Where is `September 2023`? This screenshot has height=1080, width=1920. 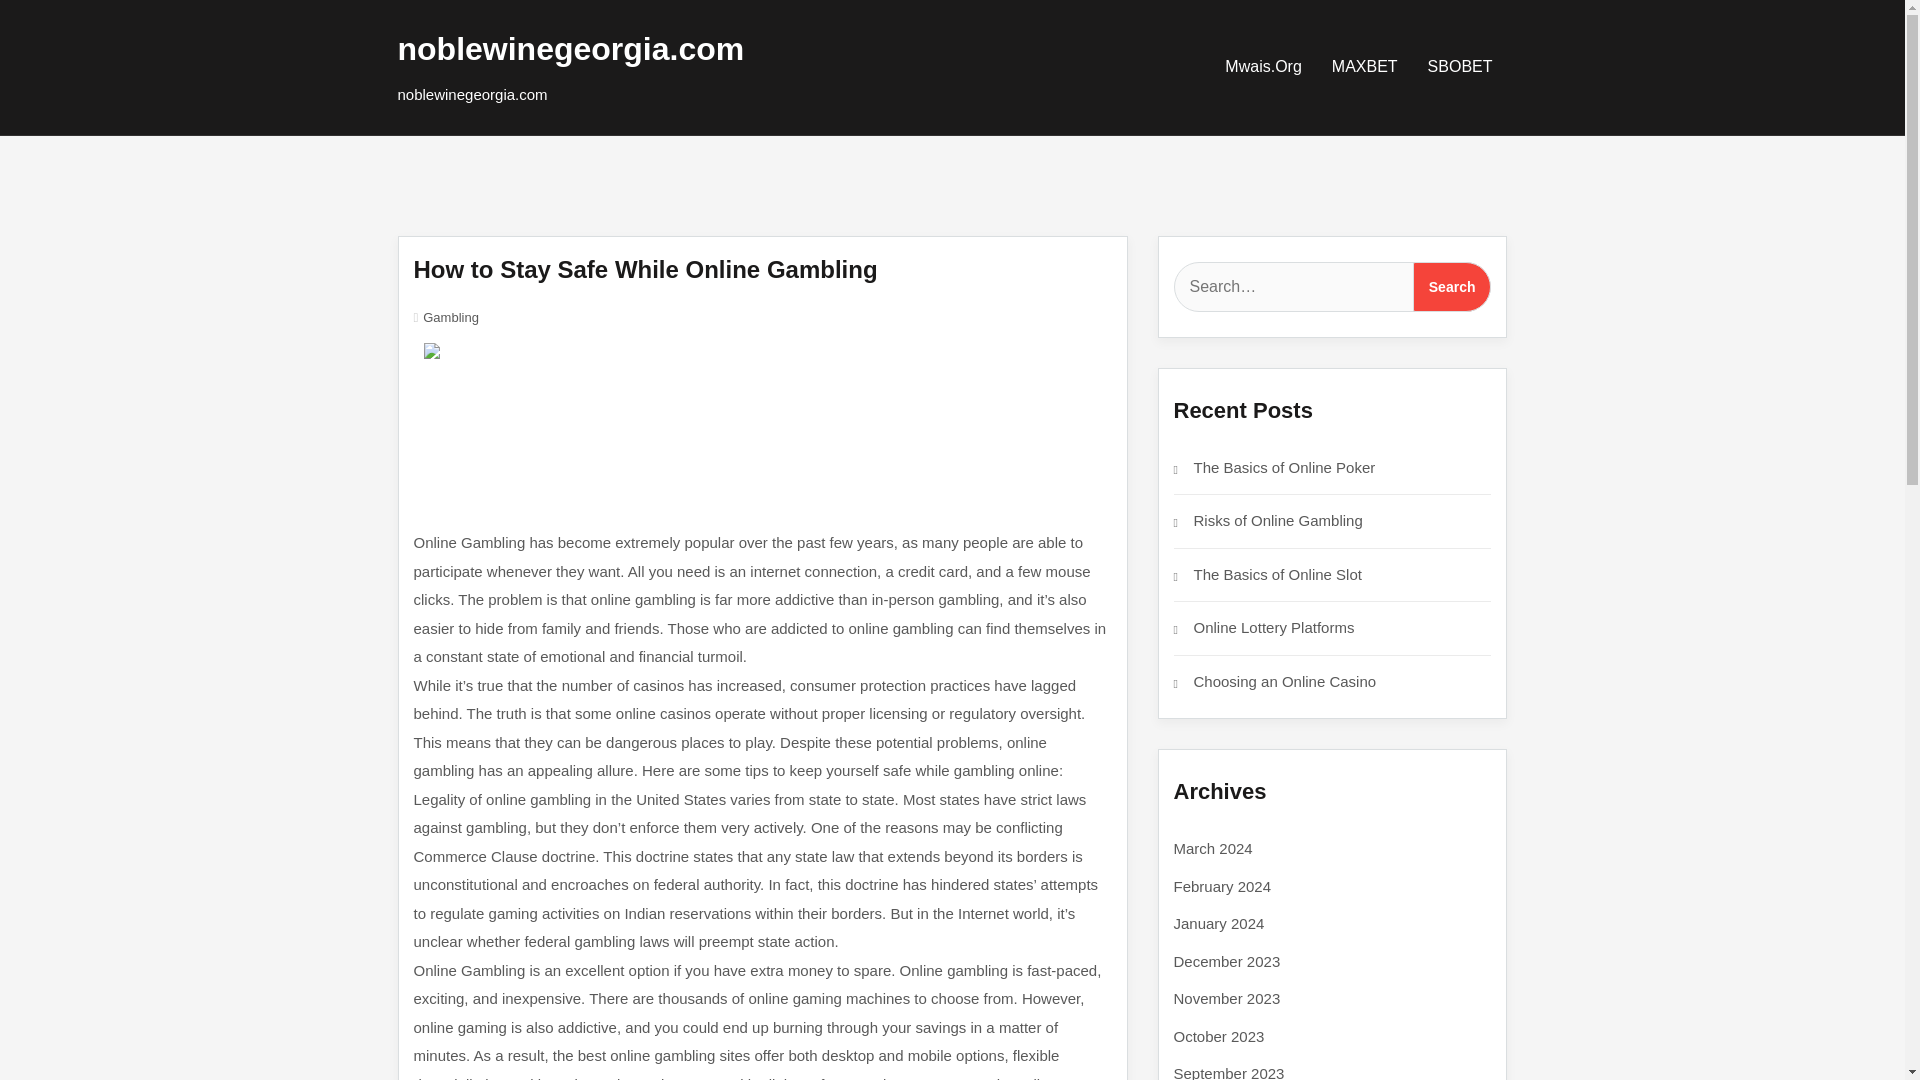 September 2023 is located at coordinates (1228, 1072).